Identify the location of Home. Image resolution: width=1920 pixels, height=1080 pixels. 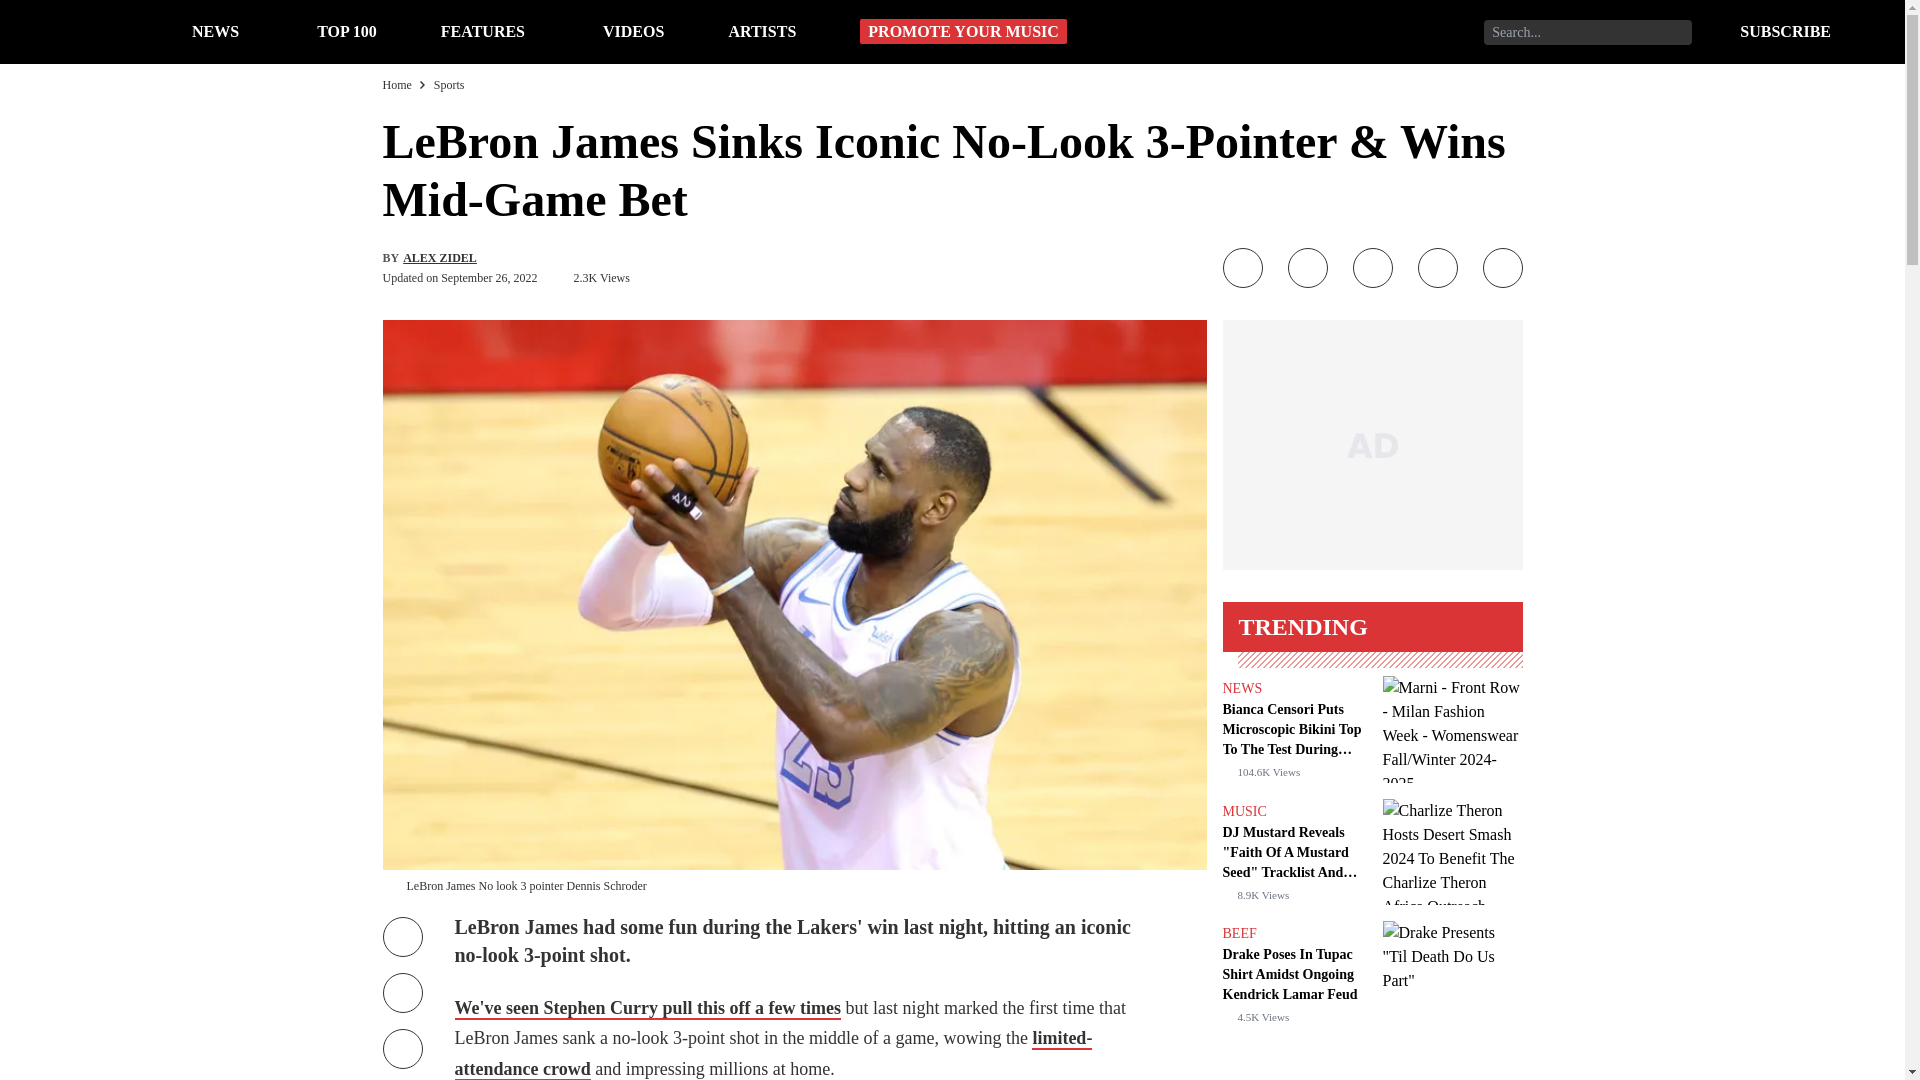
(396, 84).